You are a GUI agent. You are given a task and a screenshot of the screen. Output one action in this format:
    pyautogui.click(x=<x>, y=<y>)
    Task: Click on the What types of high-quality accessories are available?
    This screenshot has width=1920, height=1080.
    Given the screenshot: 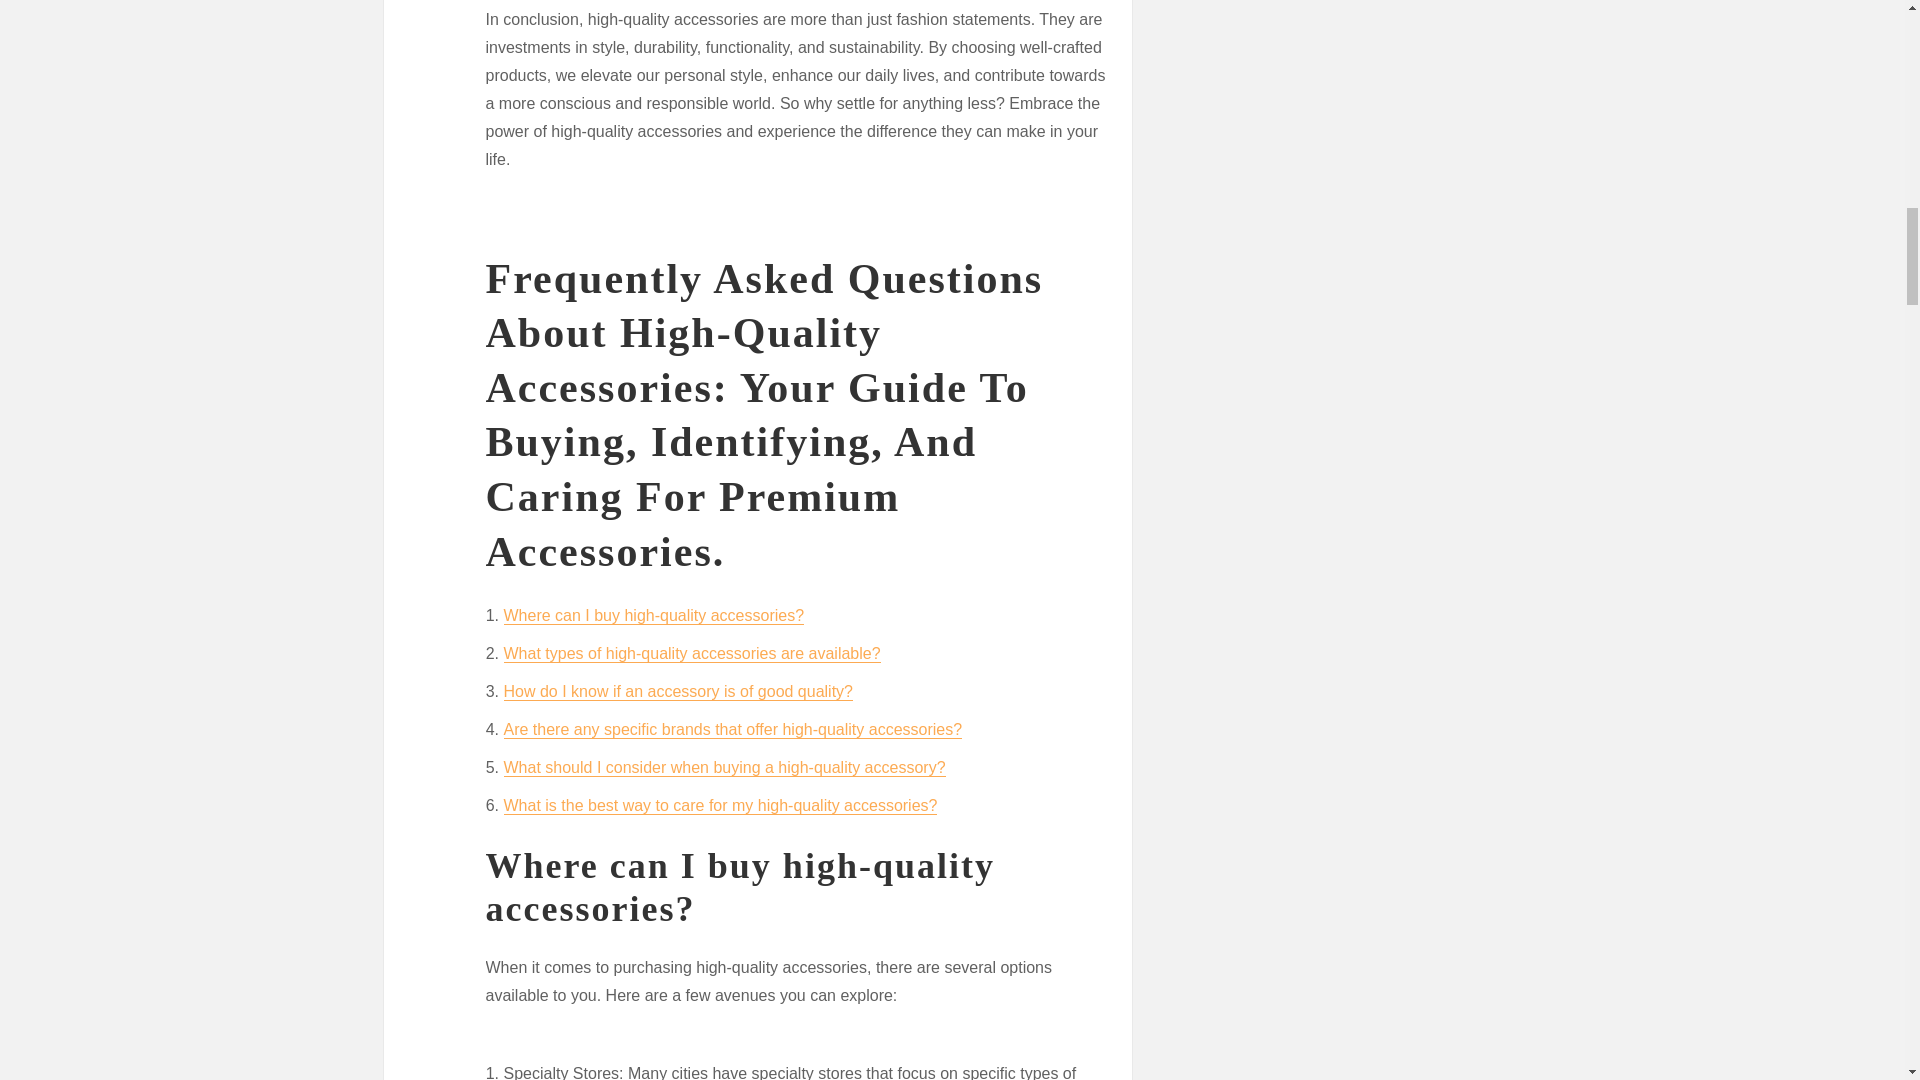 What is the action you would take?
    pyautogui.click(x=692, y=653)
    